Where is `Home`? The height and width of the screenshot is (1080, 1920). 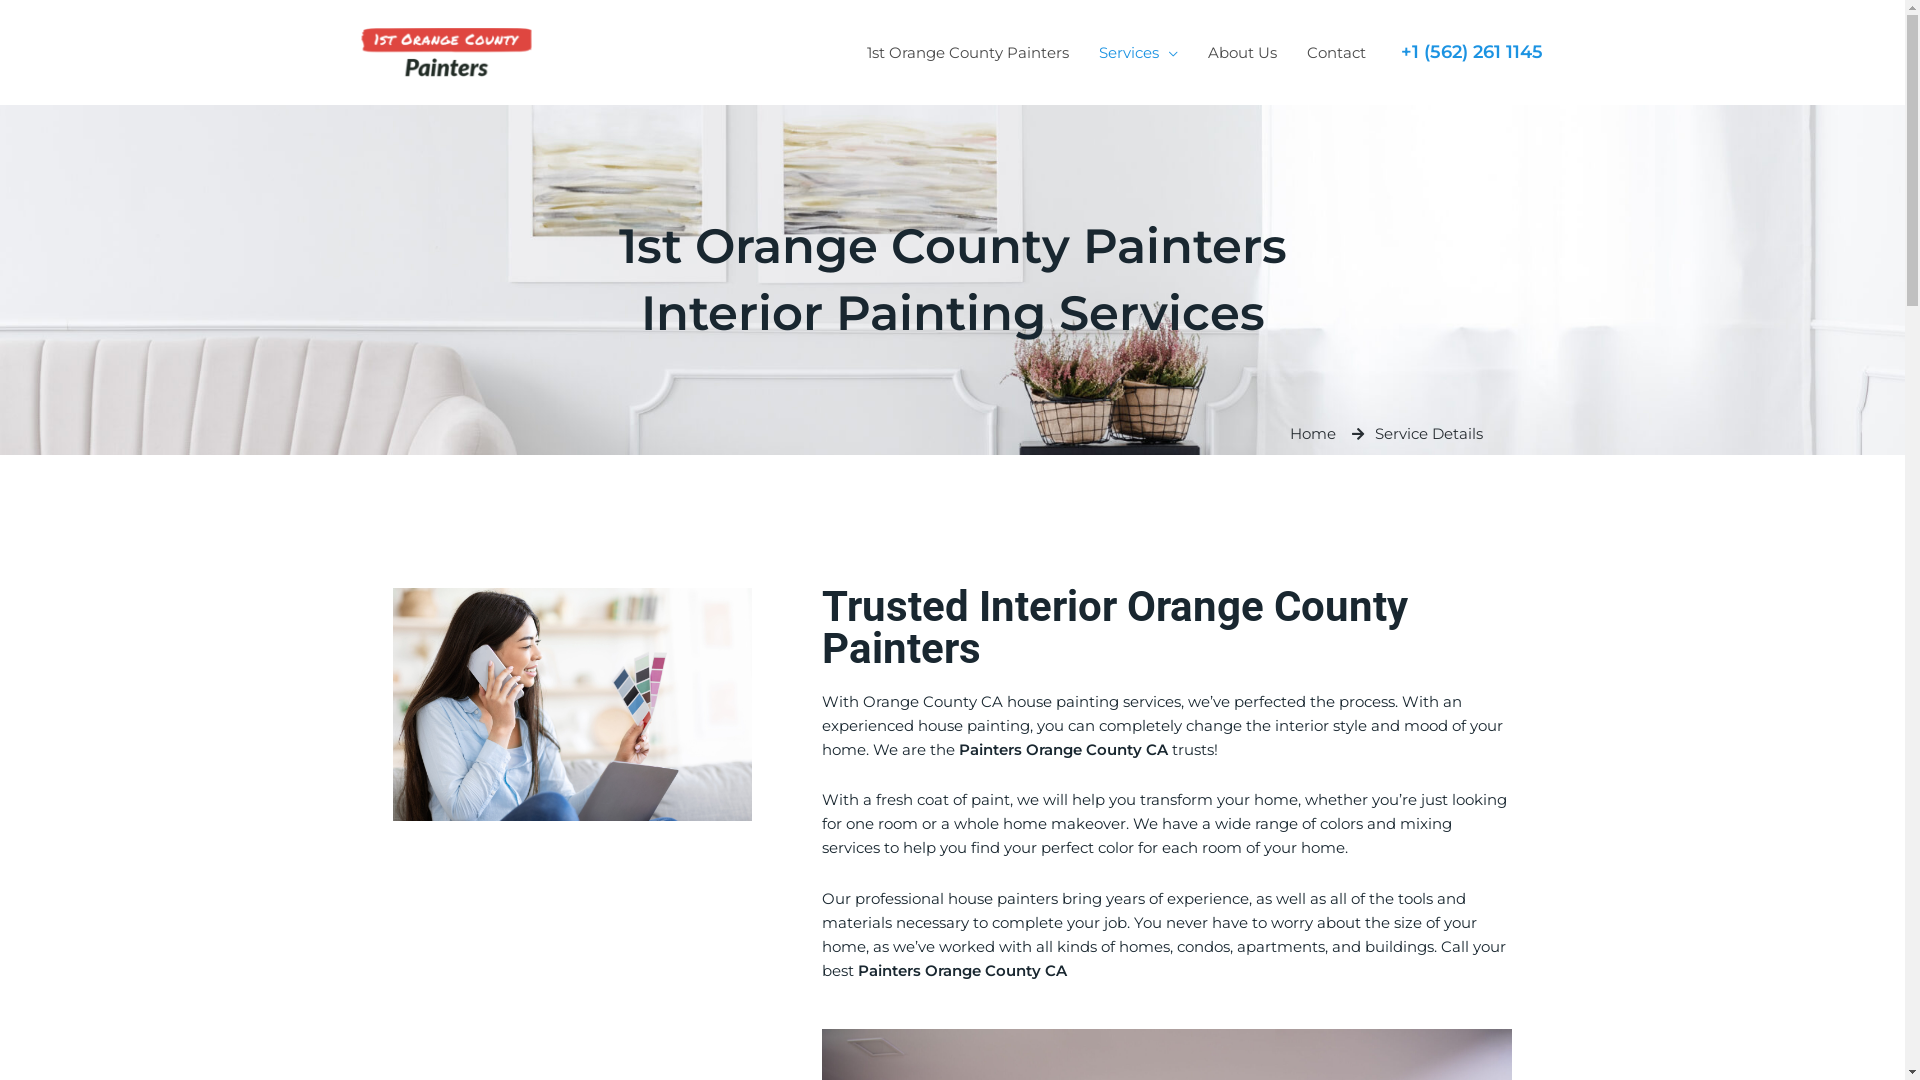 Home is located at coordinates (1313, 434).